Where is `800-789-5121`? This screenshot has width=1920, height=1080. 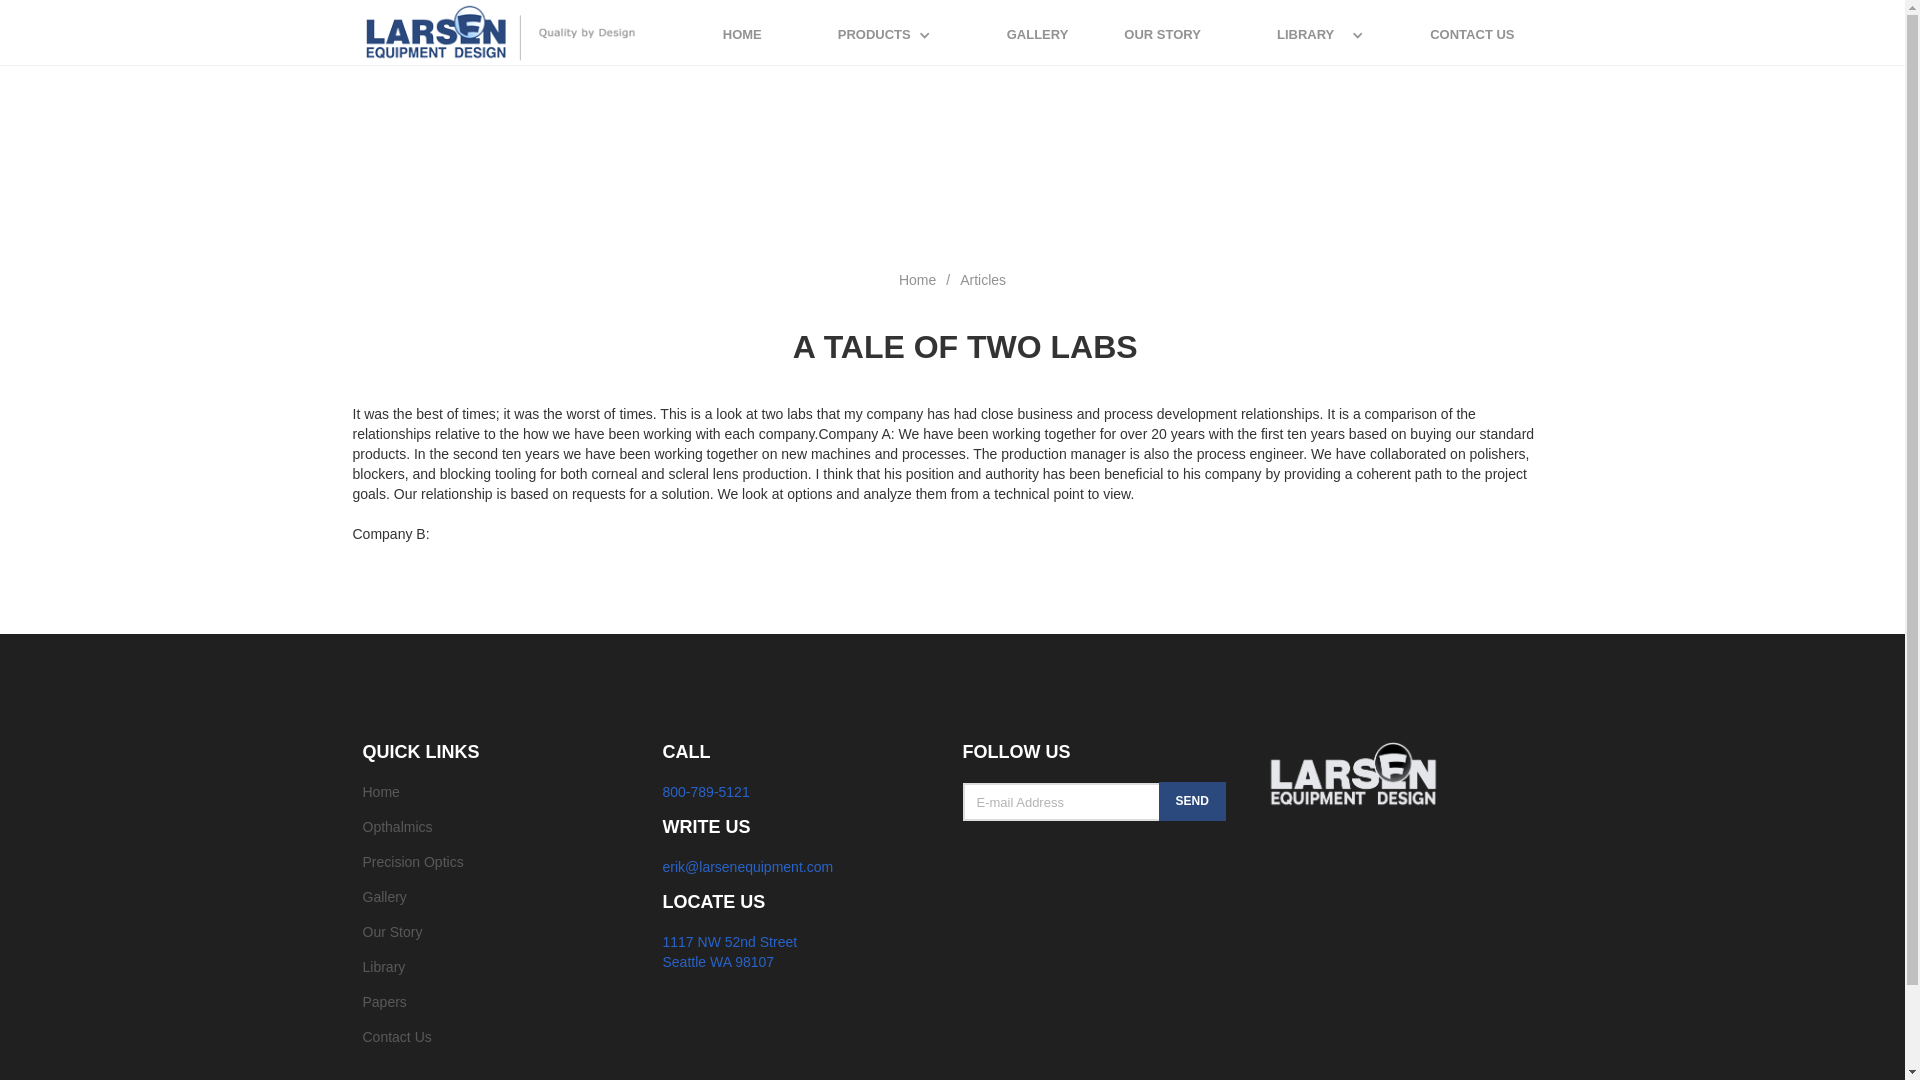 800-789-5121 is located at coordinates (705, 792).